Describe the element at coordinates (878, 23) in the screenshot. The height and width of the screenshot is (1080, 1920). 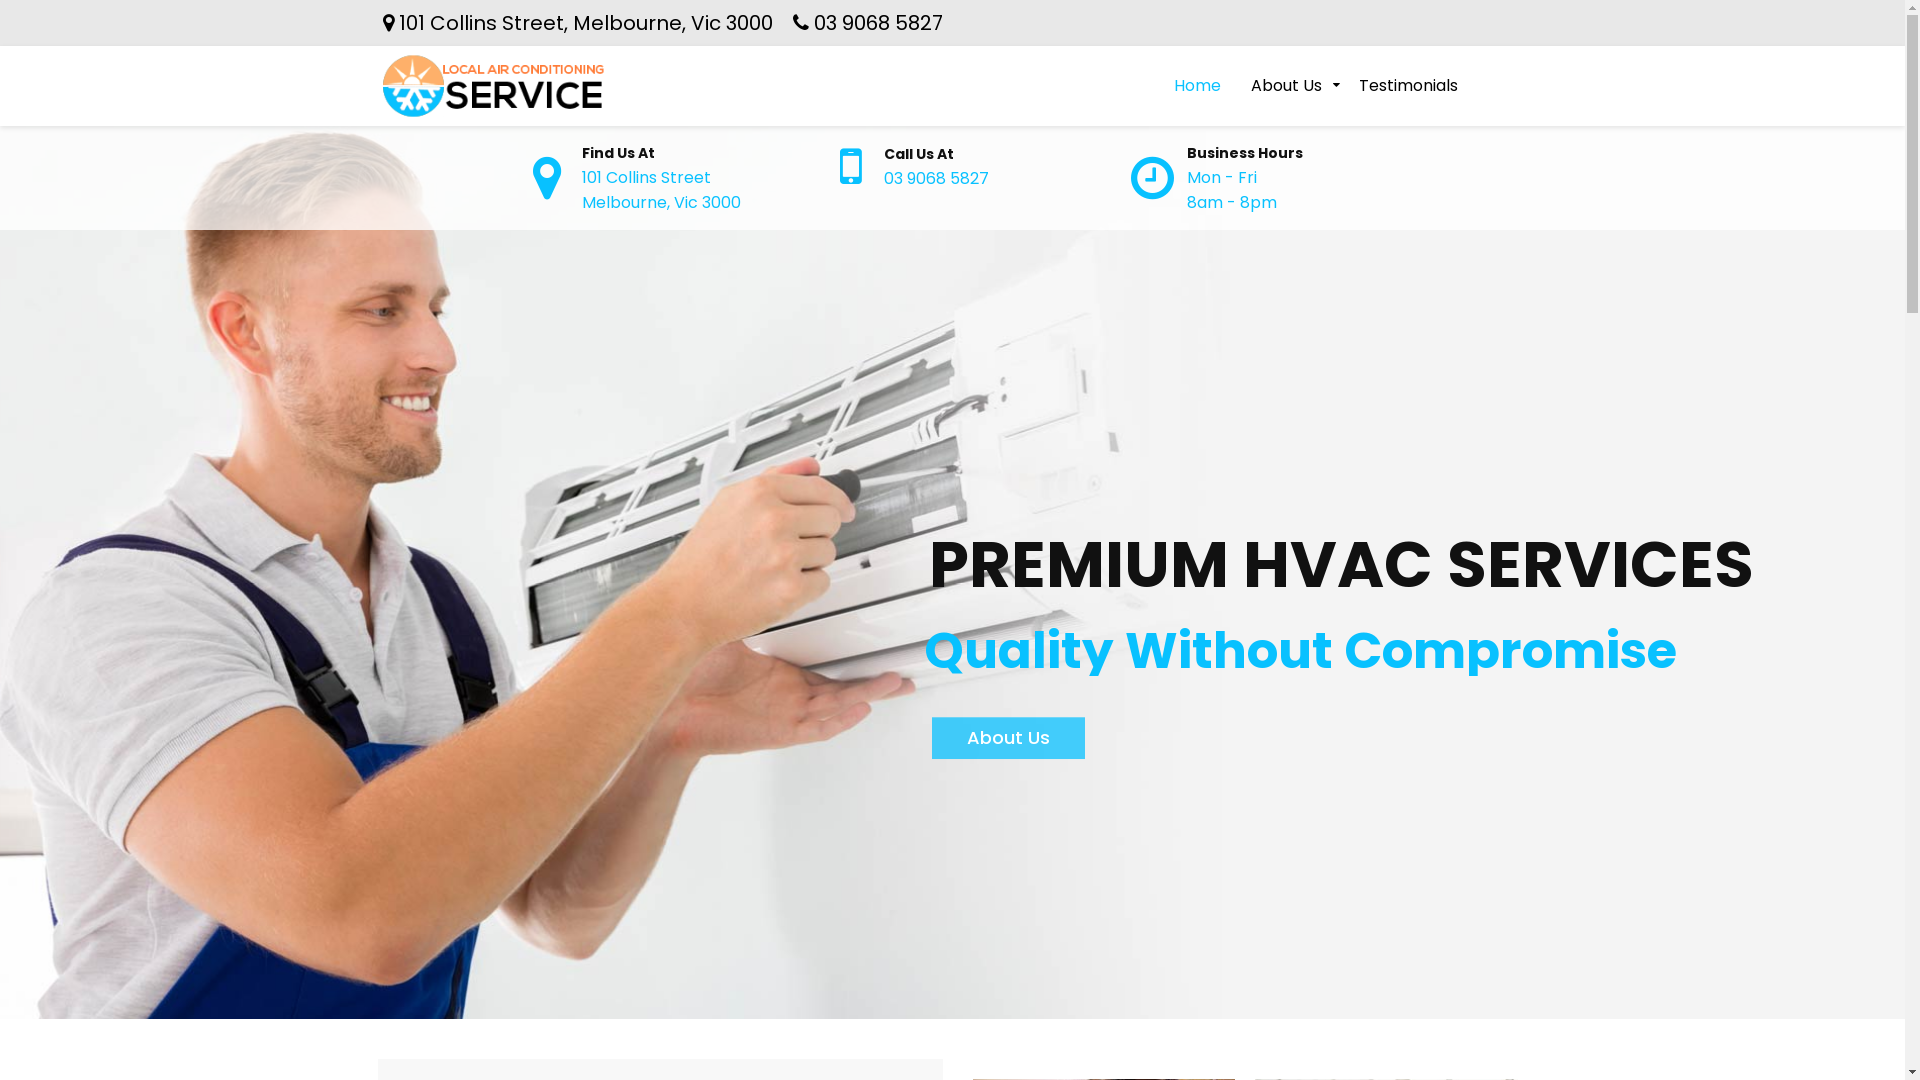
I see `03 9068 5827` at that location.